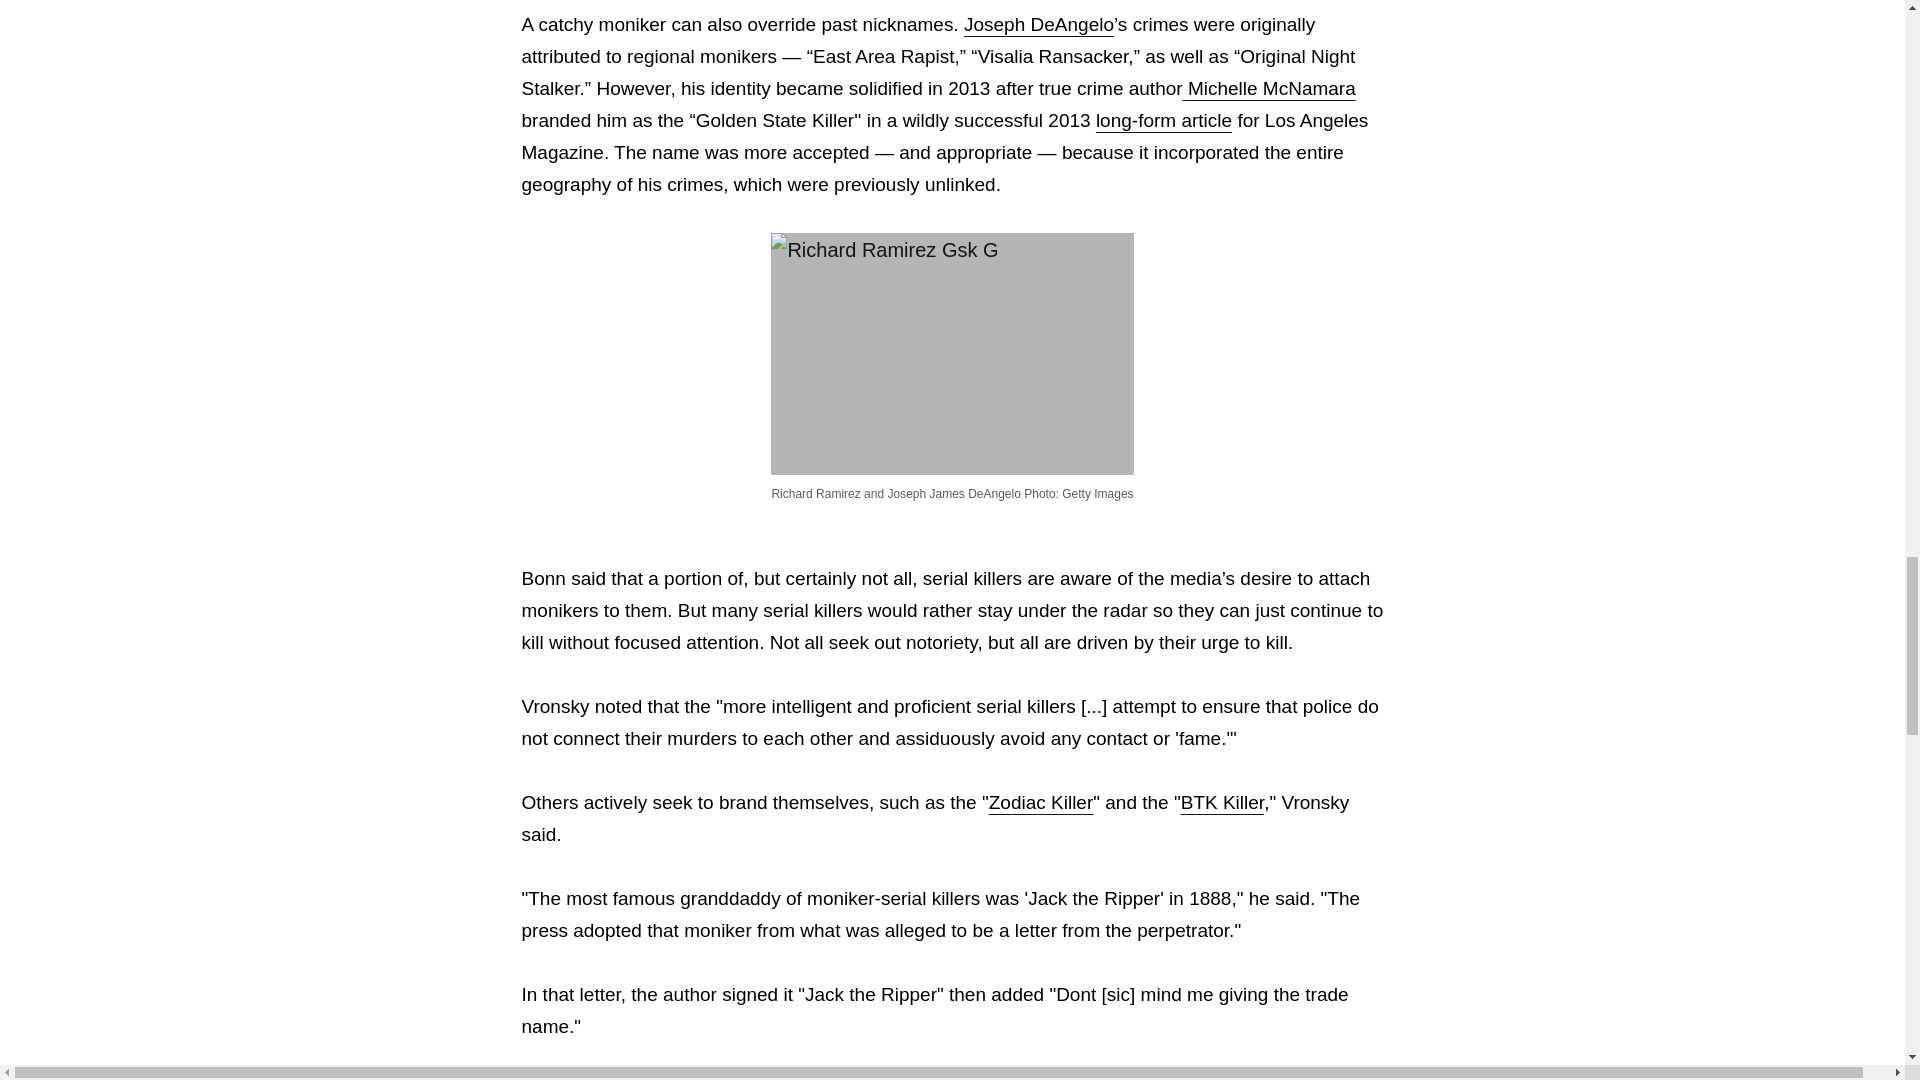  What do you see at coordinates (1222, 802) in the screenshot?
I see `BTK Killer` at bounding box center [1222, 802].